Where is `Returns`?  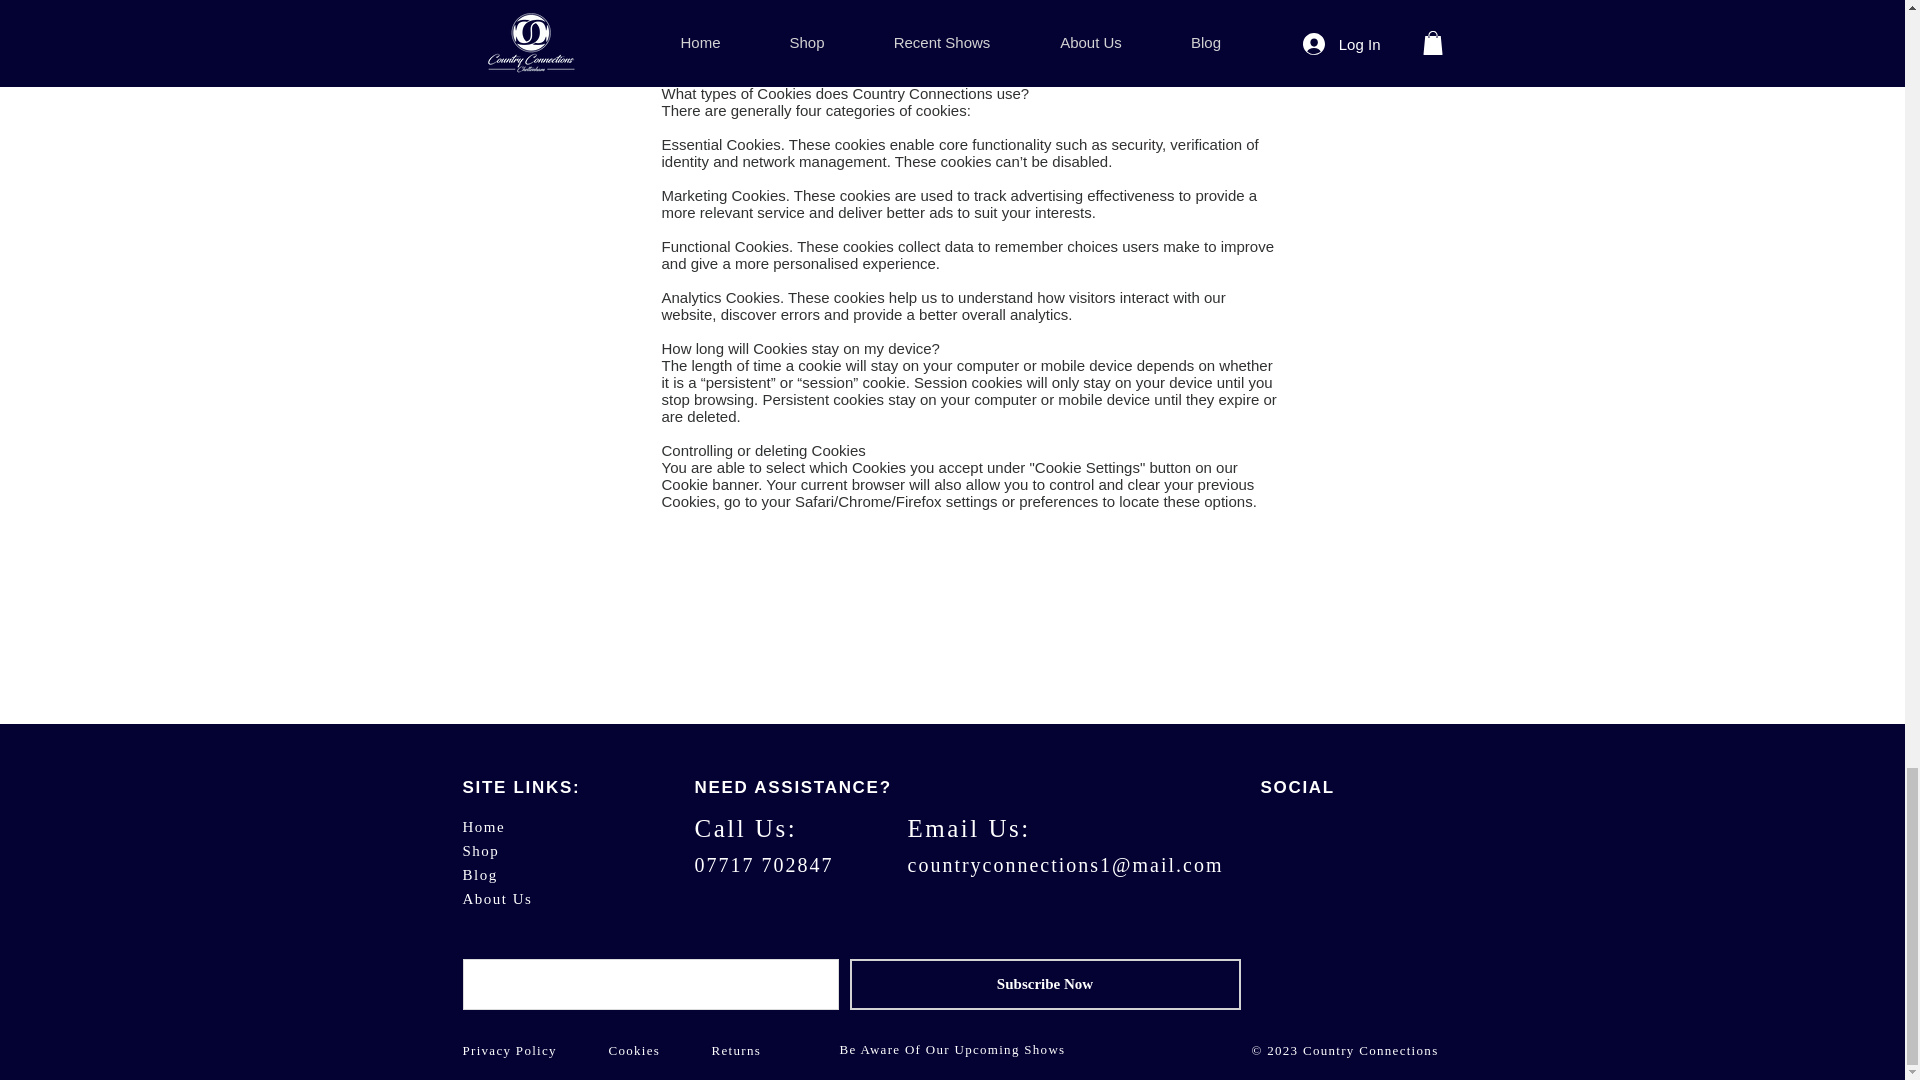 Returns is located at coordinates (737, 1050).